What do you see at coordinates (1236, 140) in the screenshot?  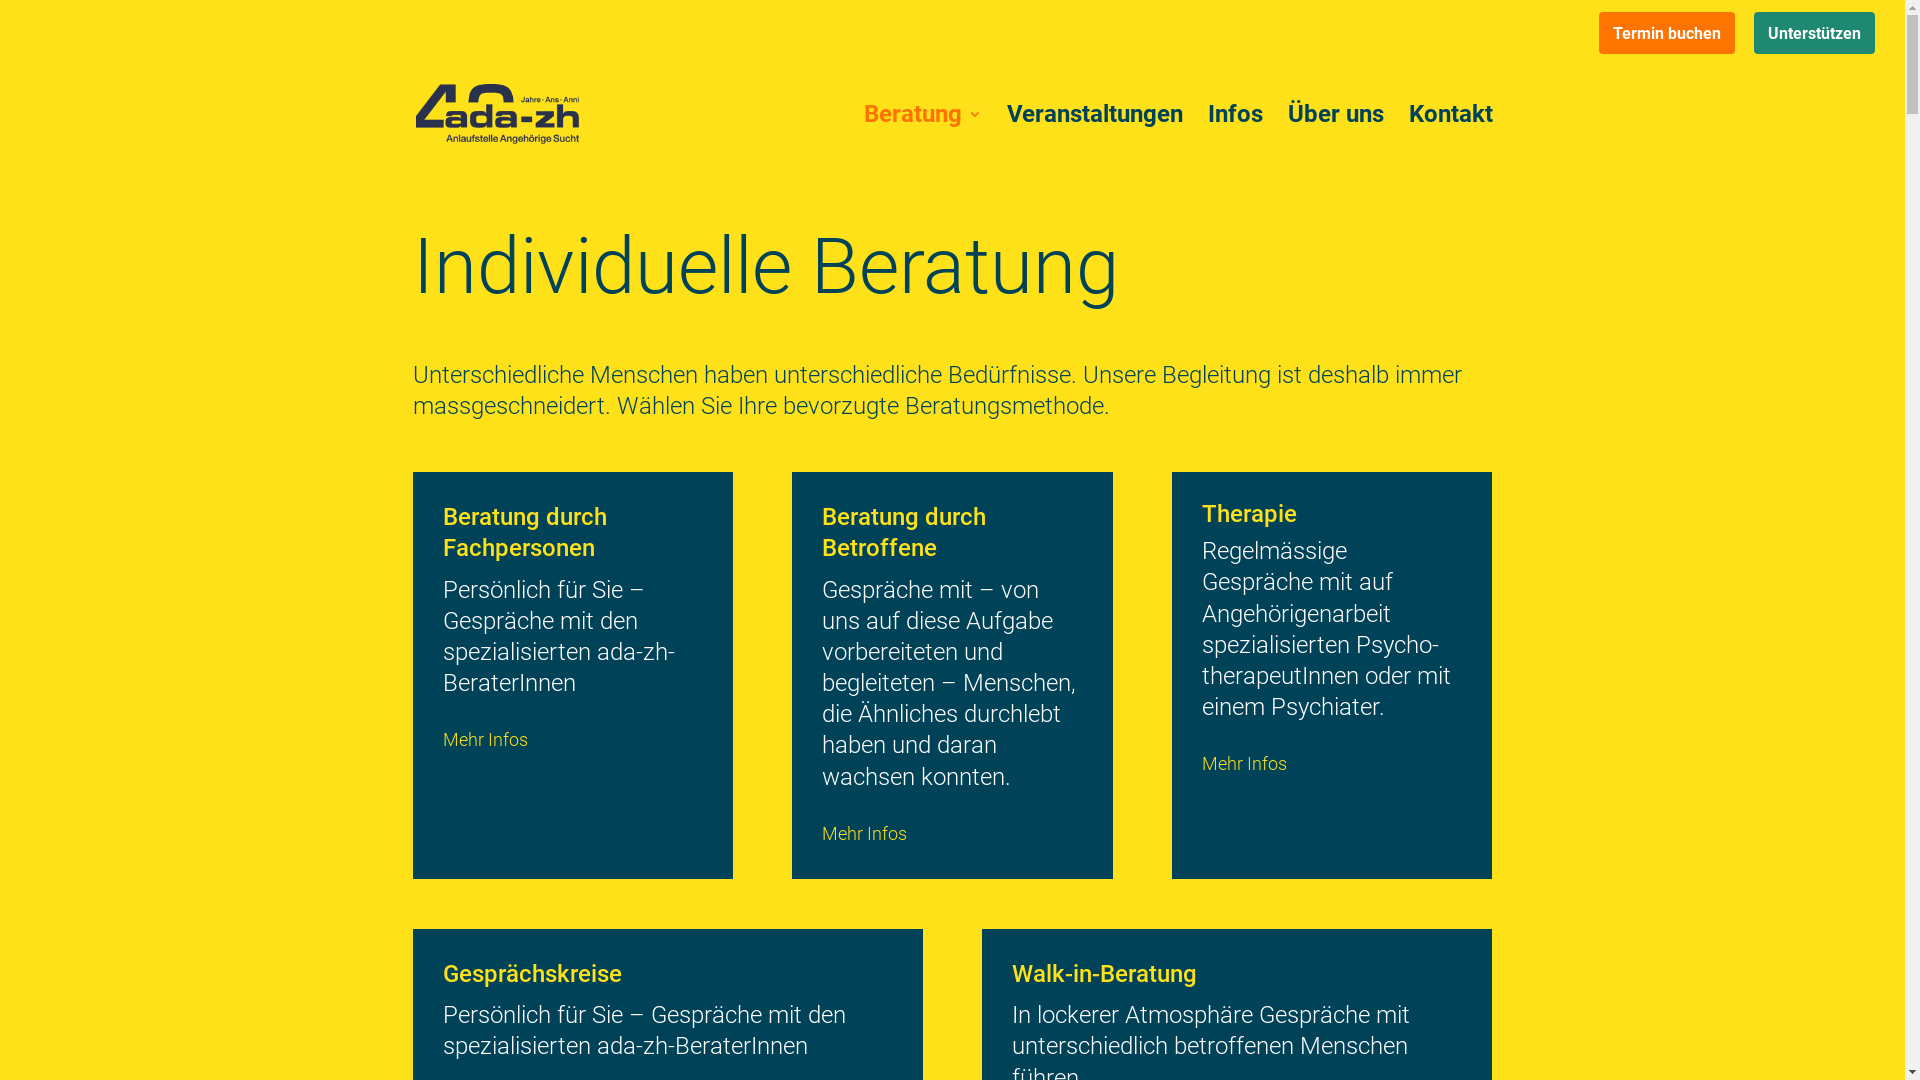 I see `Infos` at bounding box center [1236, 140].